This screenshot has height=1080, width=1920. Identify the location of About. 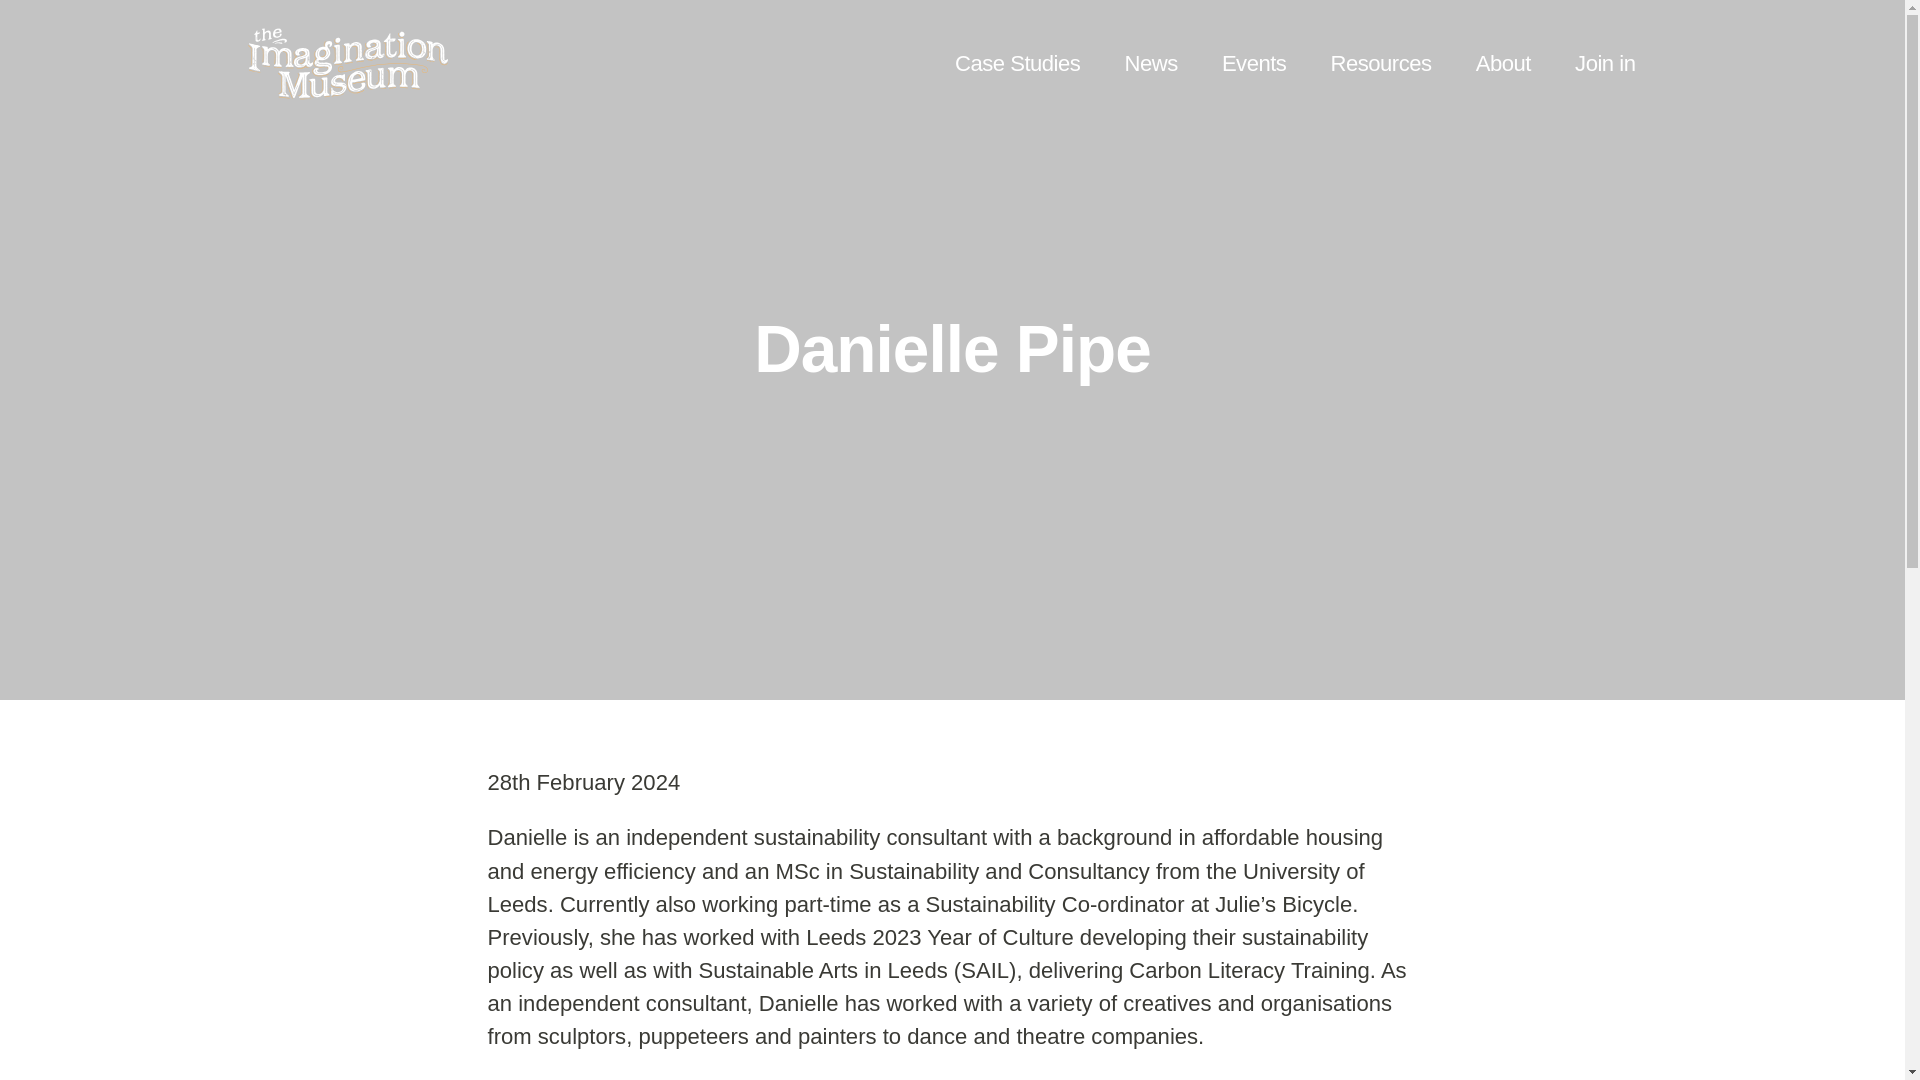
(1503, 62).